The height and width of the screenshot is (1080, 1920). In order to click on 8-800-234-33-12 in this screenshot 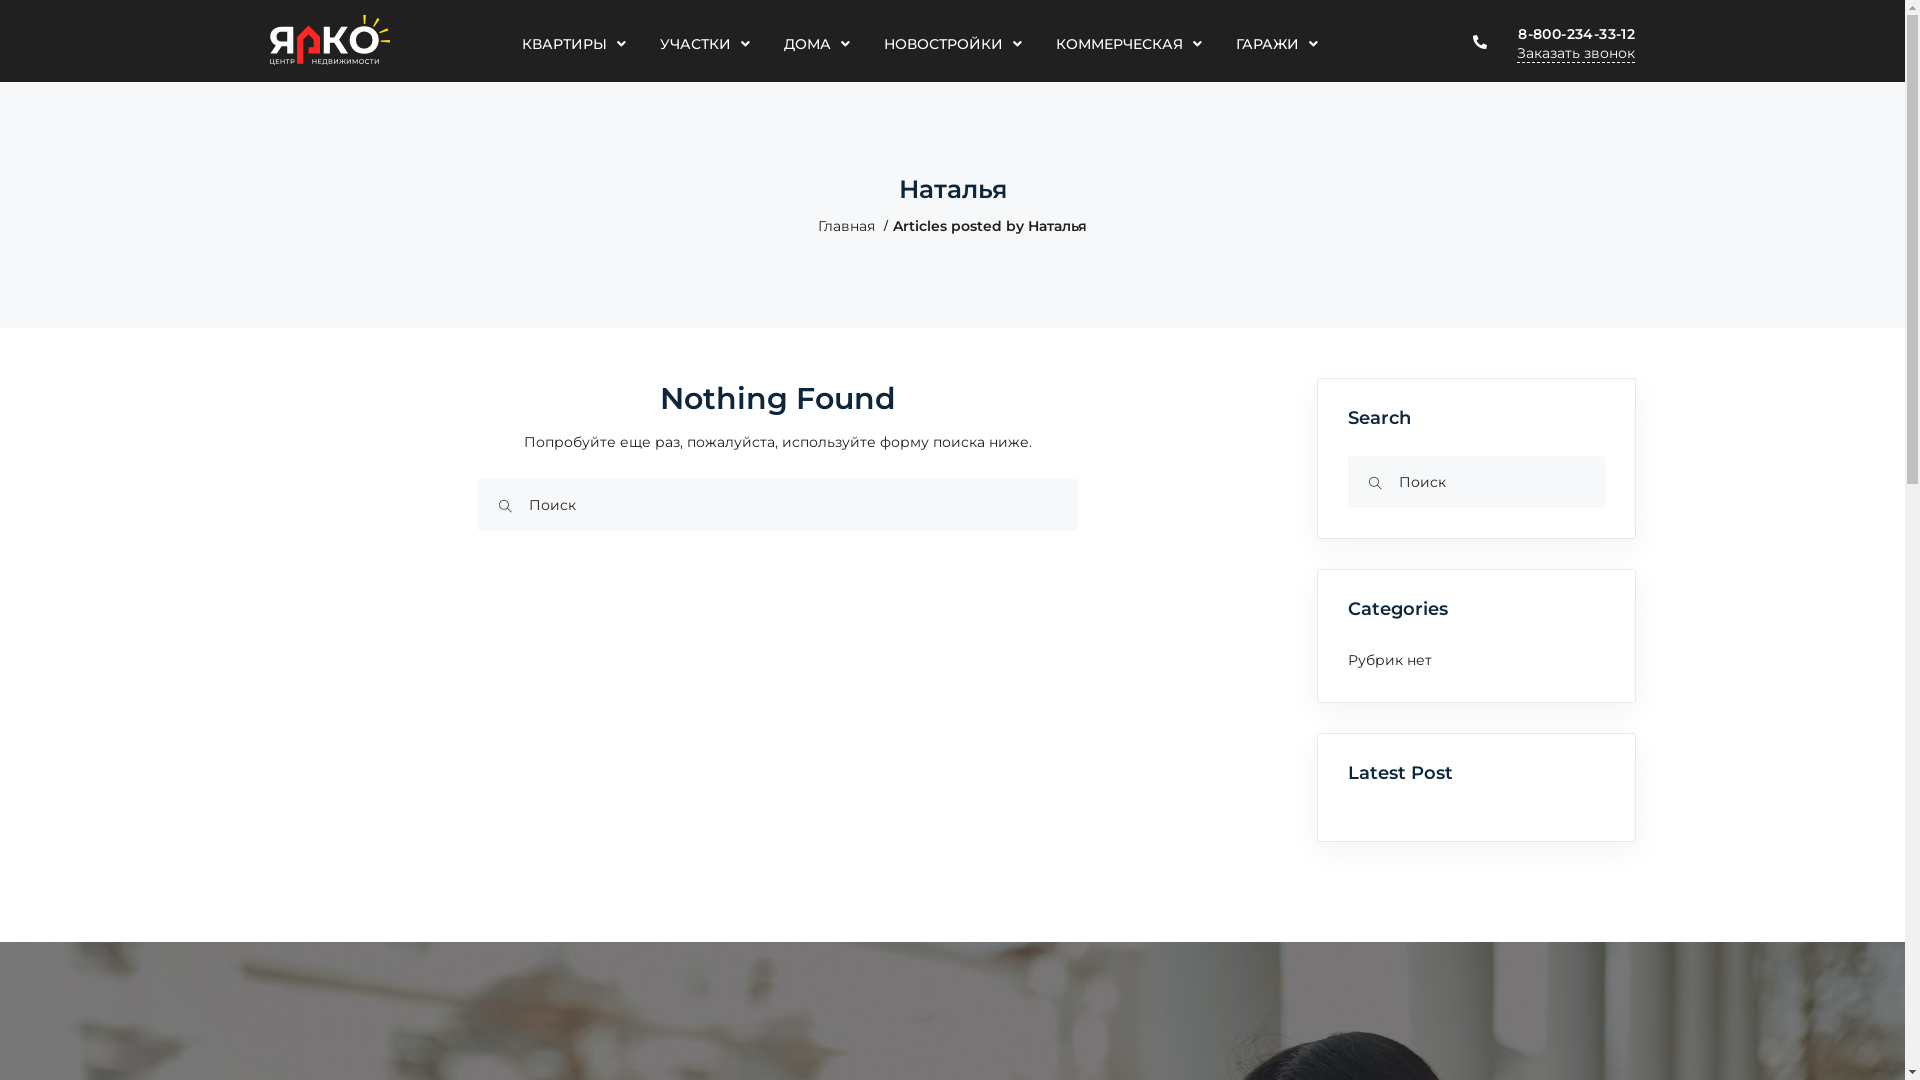, I will do `click(1576, 34)`.